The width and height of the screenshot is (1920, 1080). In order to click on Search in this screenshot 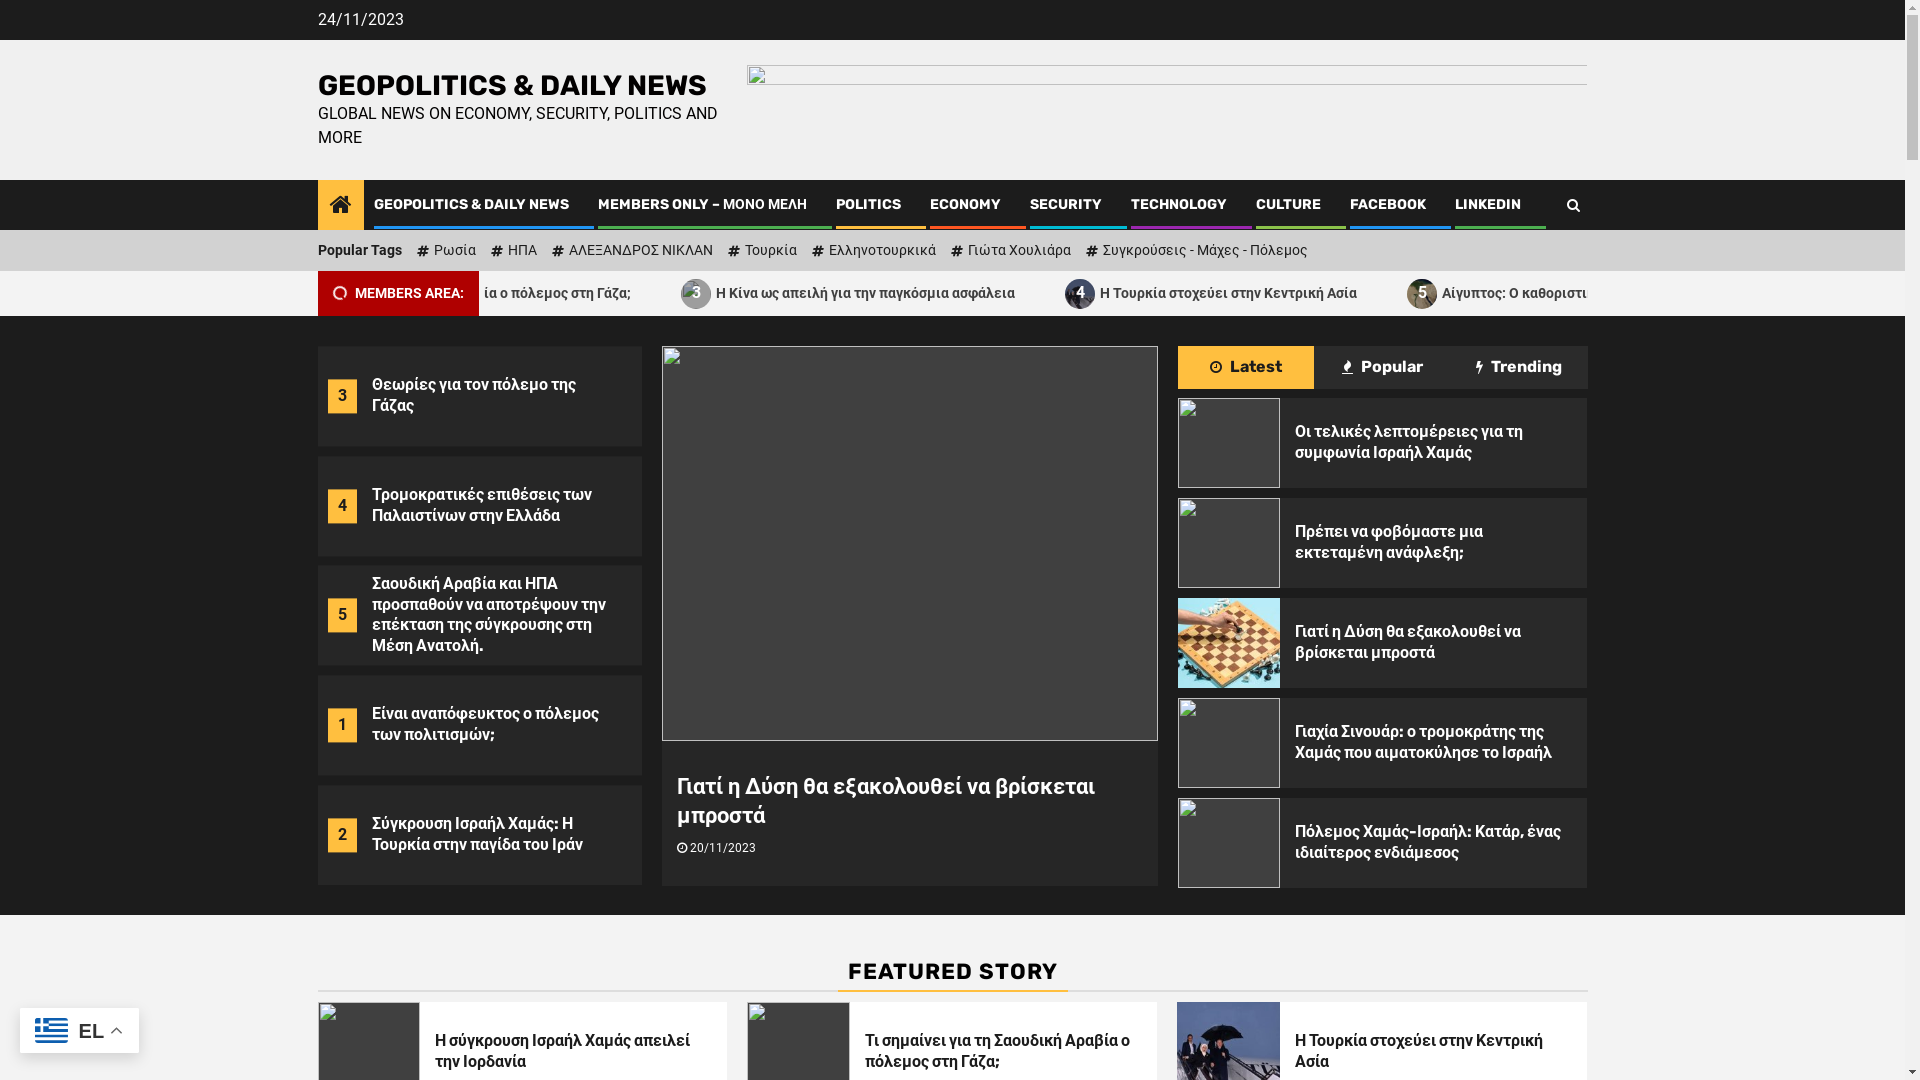, I will do `click(1572, 205)`.